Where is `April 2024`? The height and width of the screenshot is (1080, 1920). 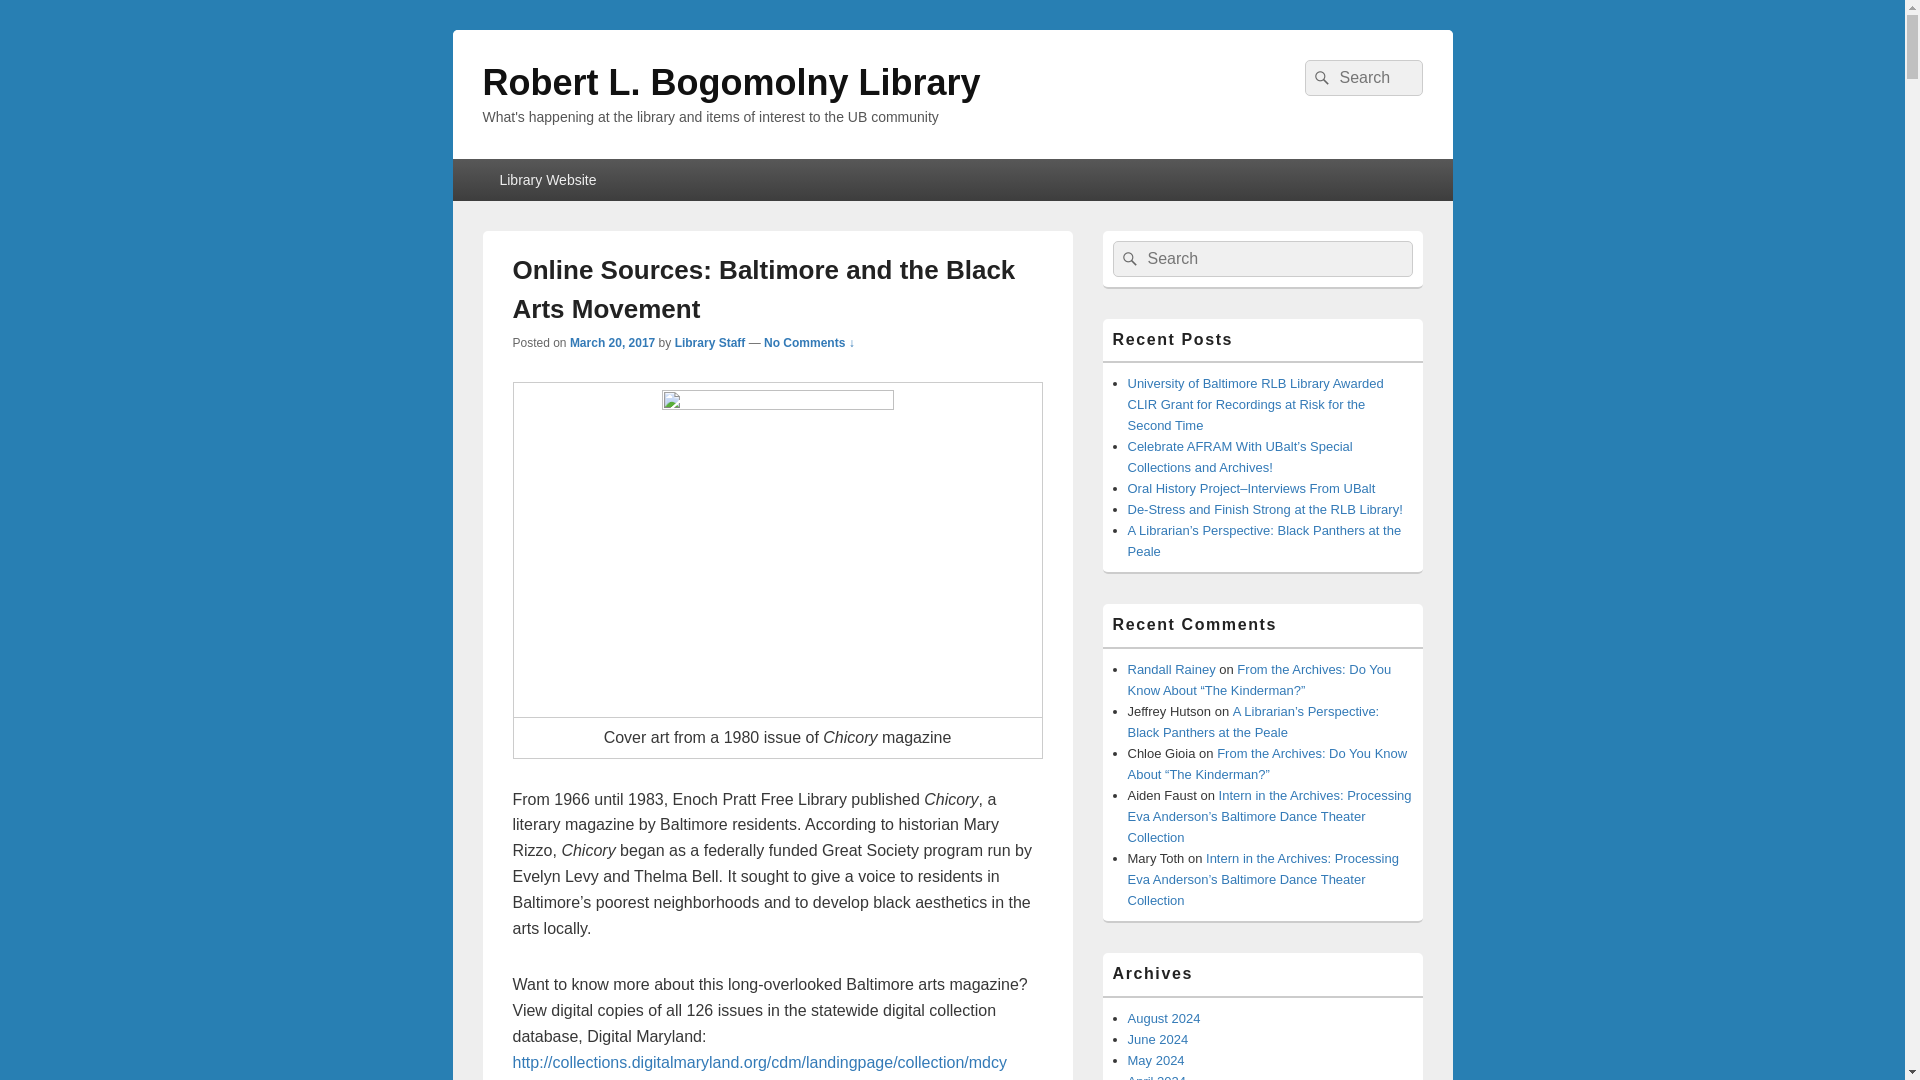
April 2024 is located at coordinates (1157, 1076).